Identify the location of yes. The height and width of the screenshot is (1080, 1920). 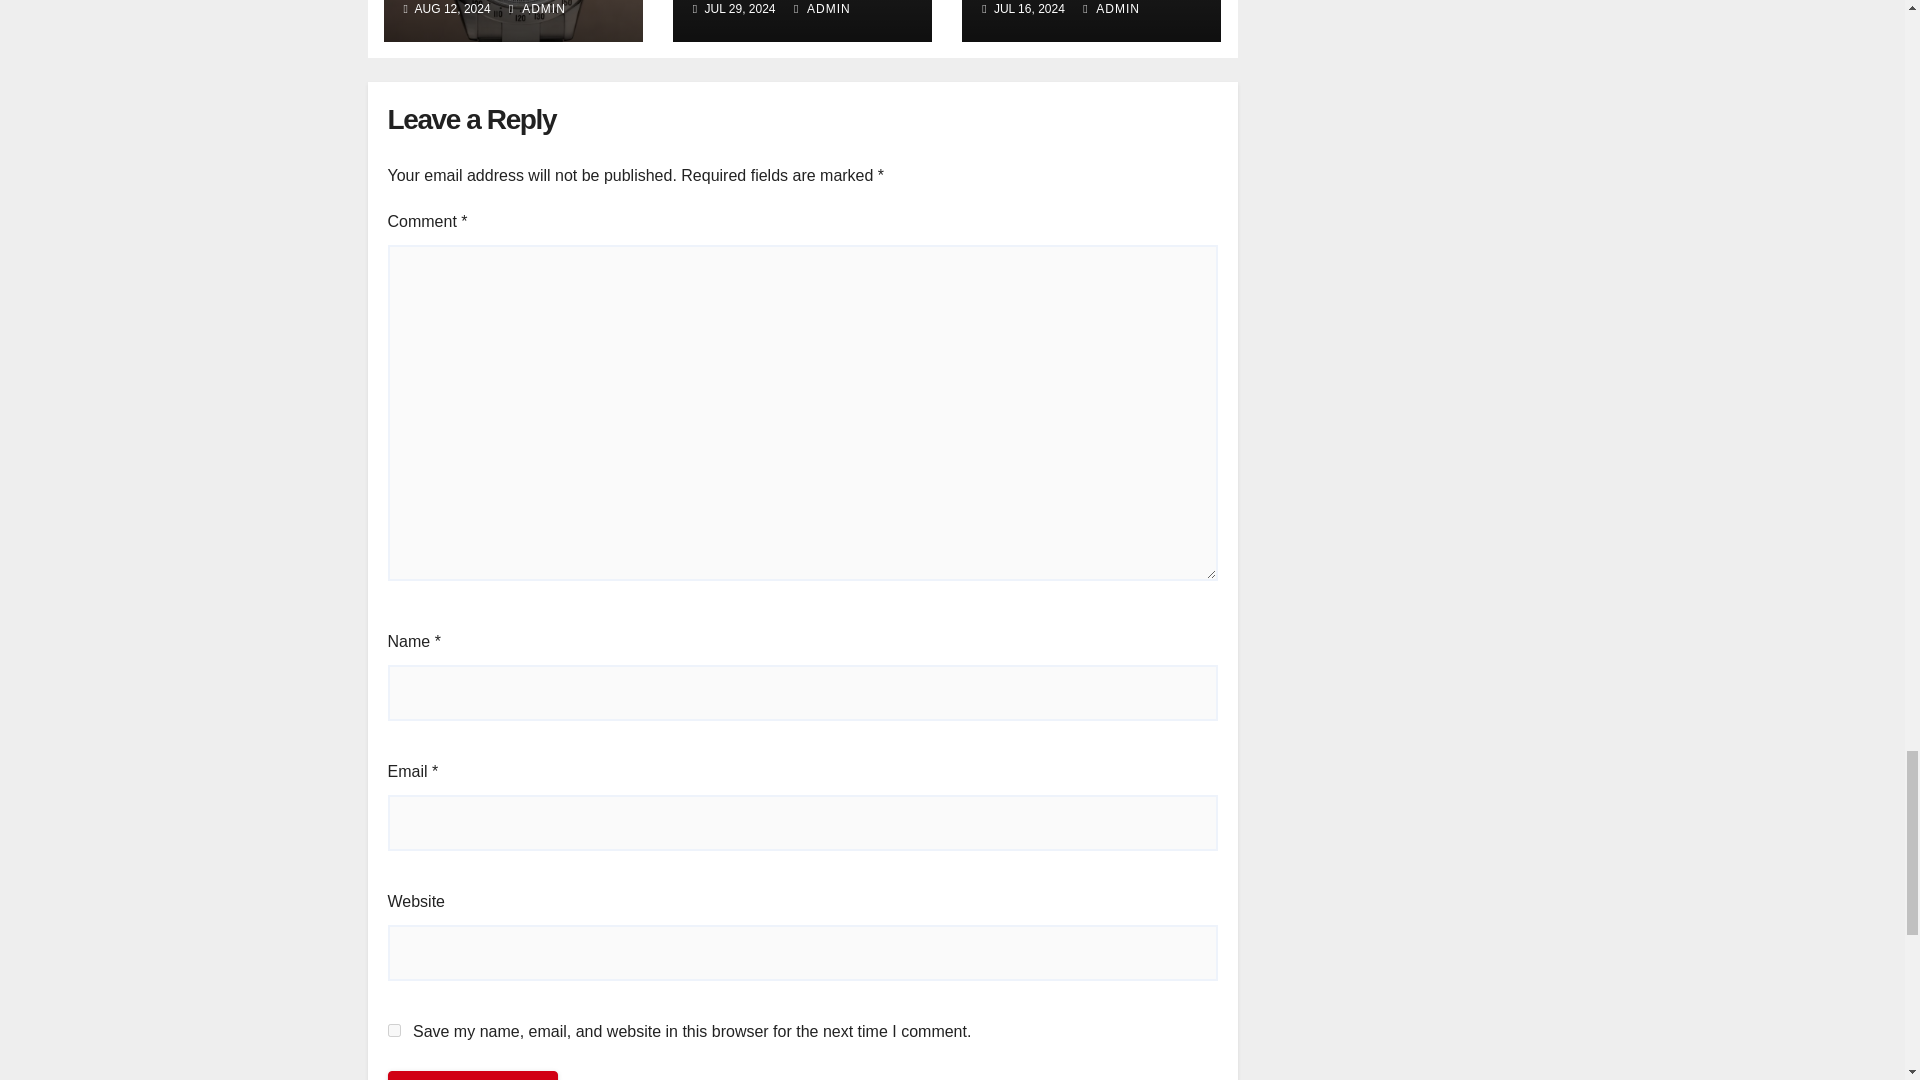
(394, 1030).